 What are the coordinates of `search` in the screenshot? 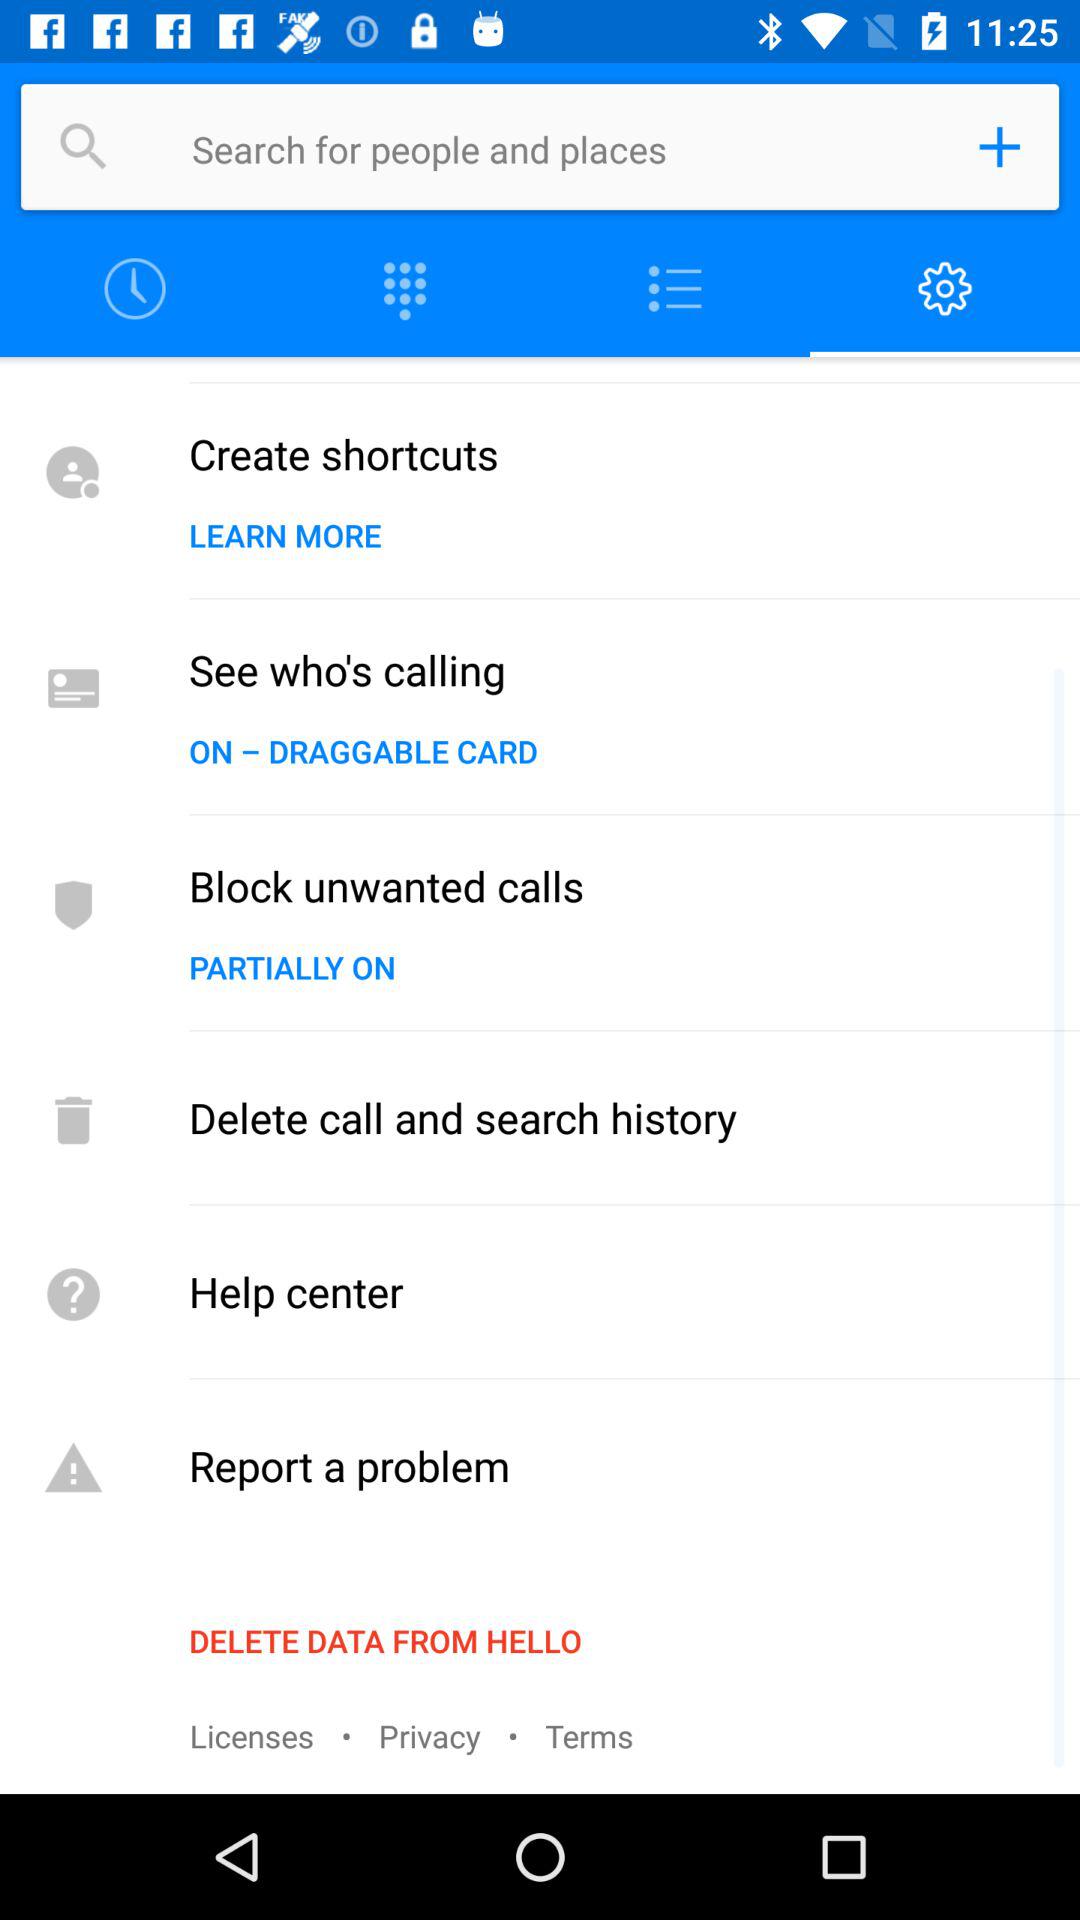 It's located at (564, 147).